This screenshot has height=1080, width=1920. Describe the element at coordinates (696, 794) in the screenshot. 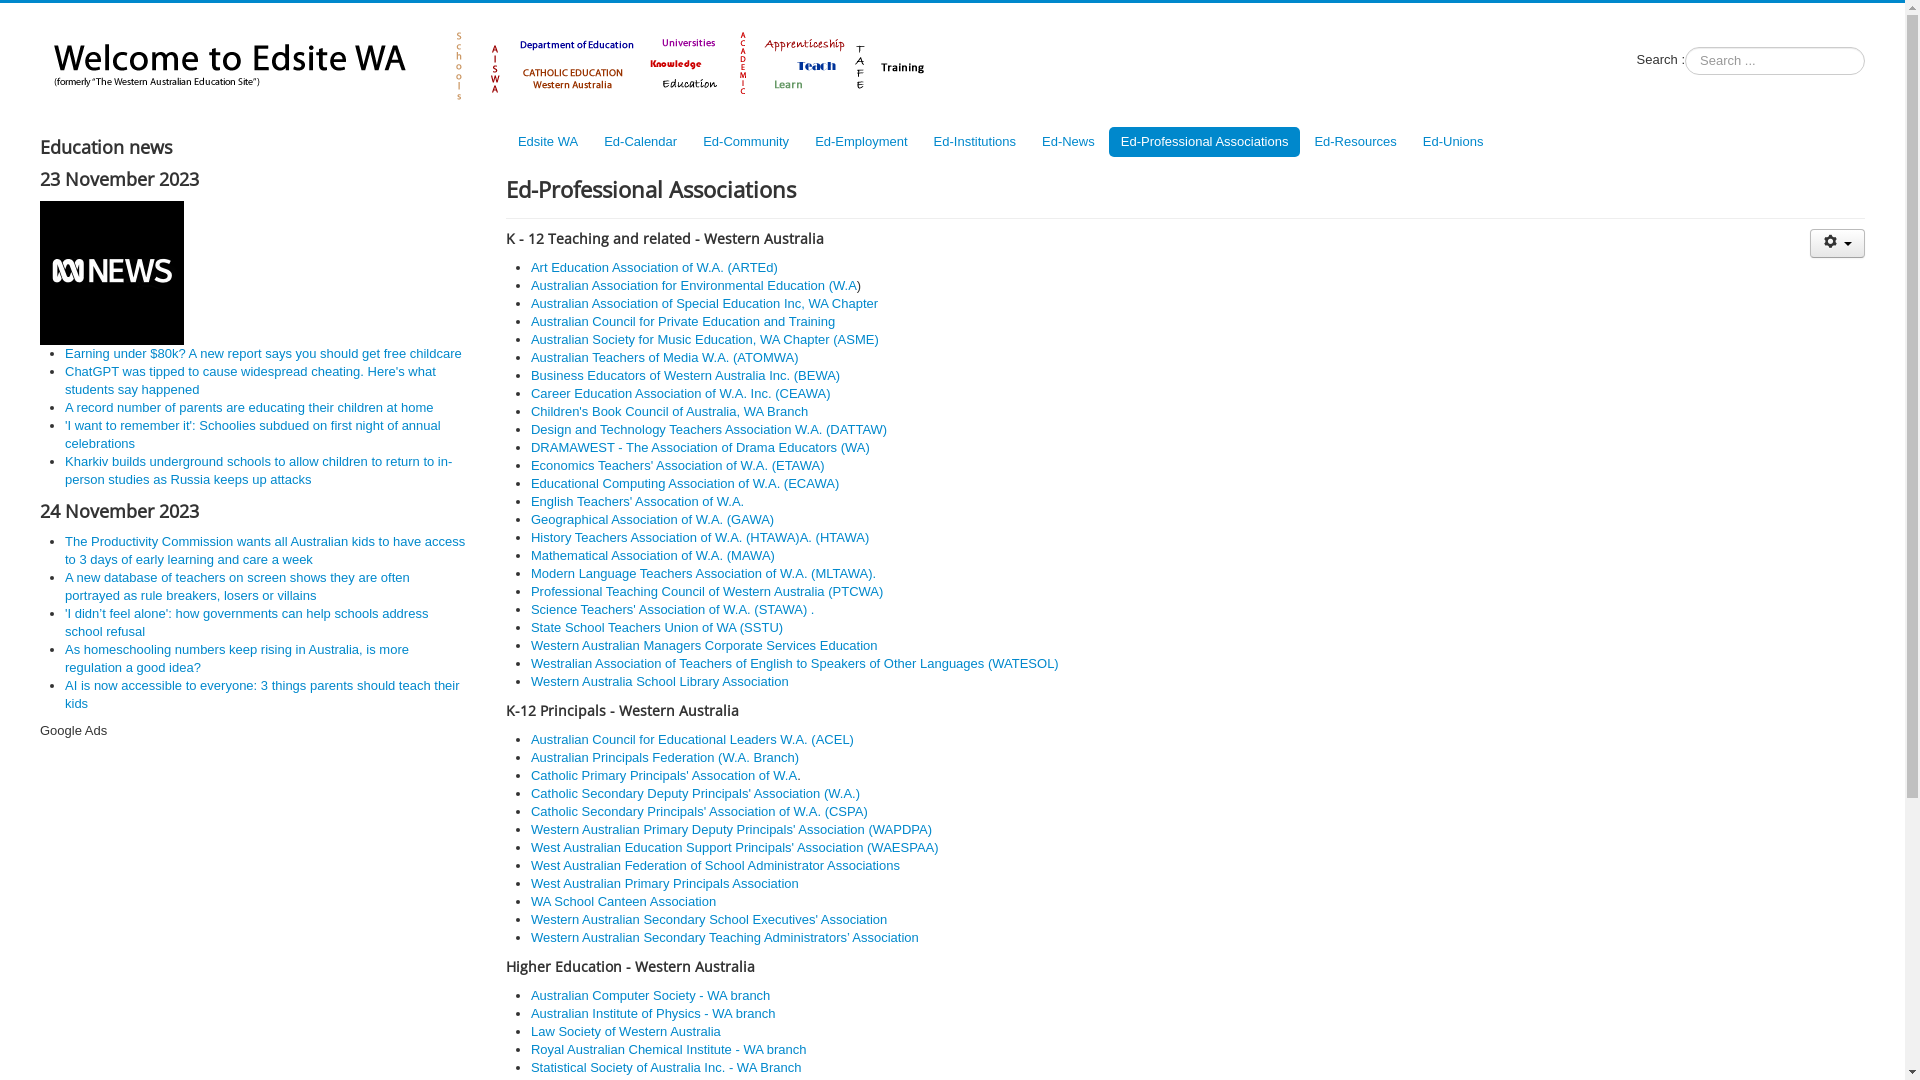

I see `Catholic Secondary Deputy Principals' Association (W.A.)` at that location.